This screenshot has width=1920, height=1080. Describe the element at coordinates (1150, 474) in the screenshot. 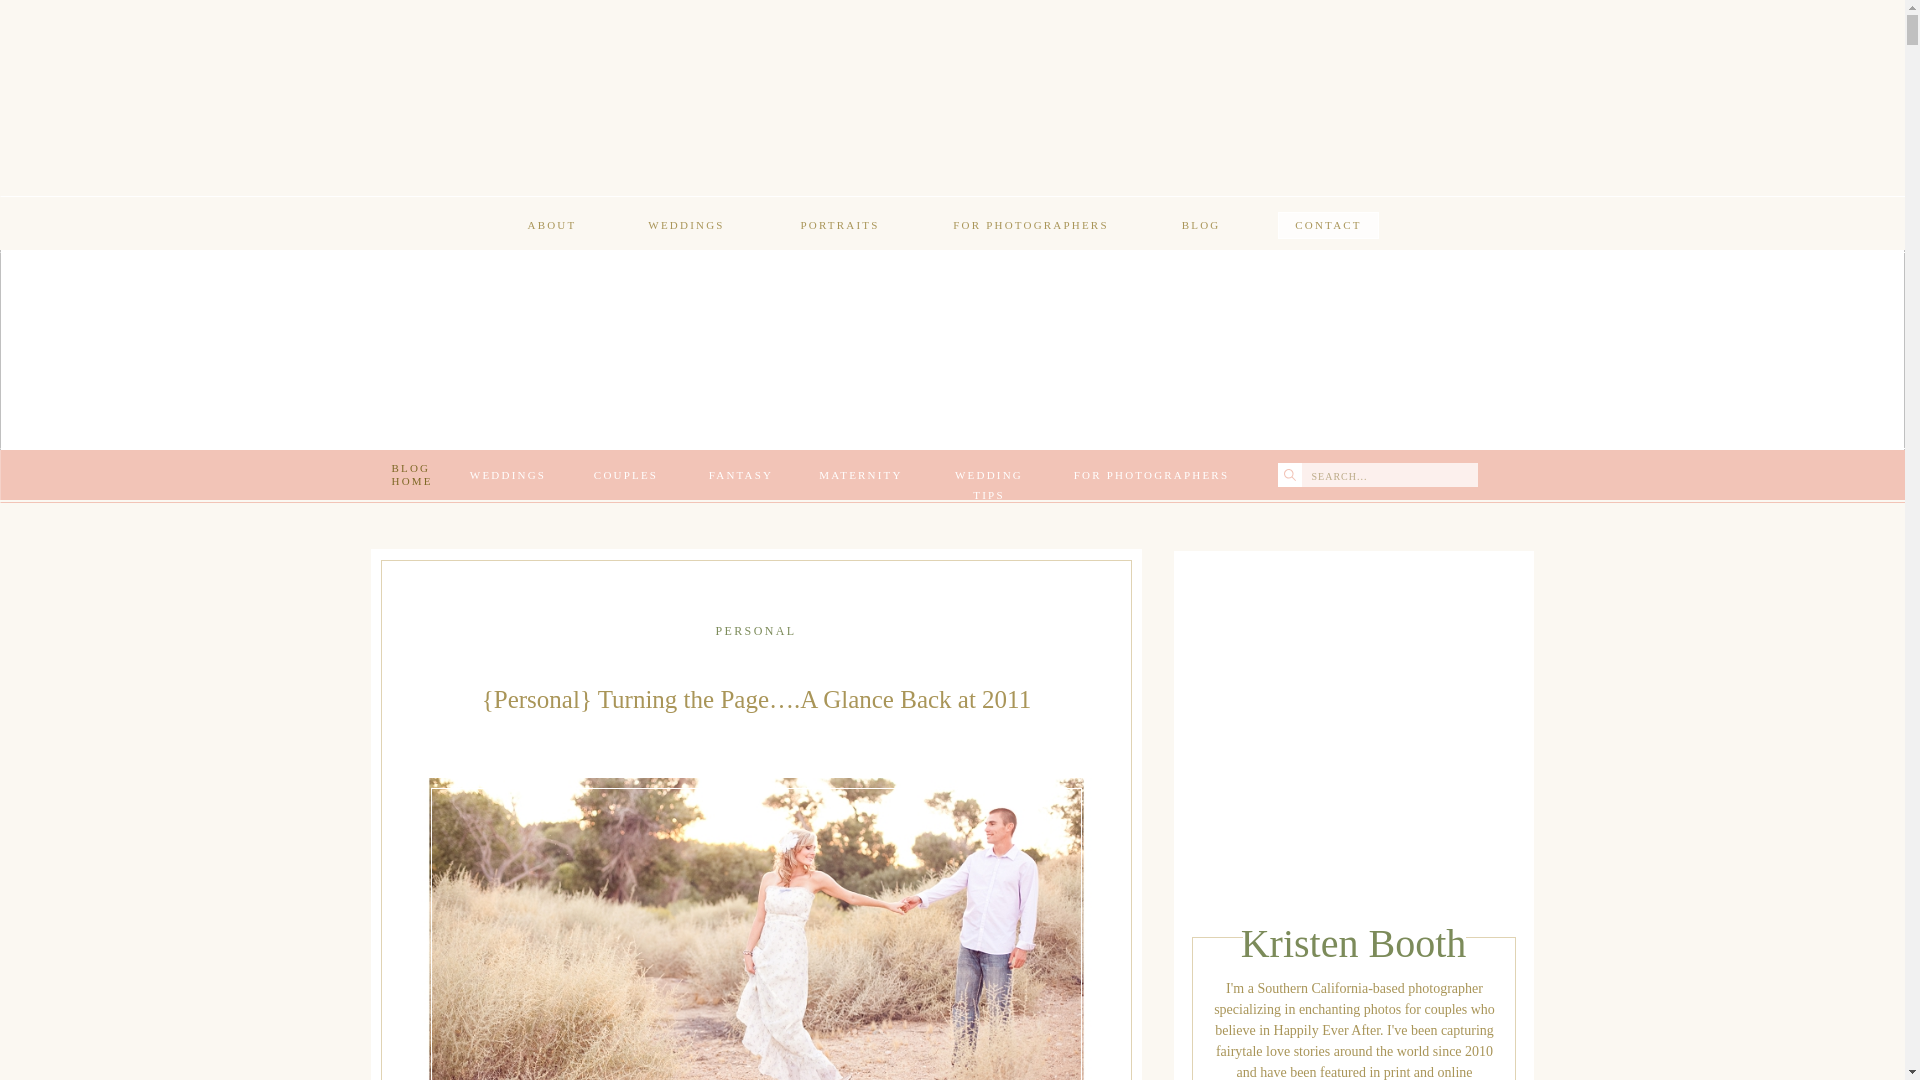

I see `FOR PHOTOGRAPHERS` at that location.